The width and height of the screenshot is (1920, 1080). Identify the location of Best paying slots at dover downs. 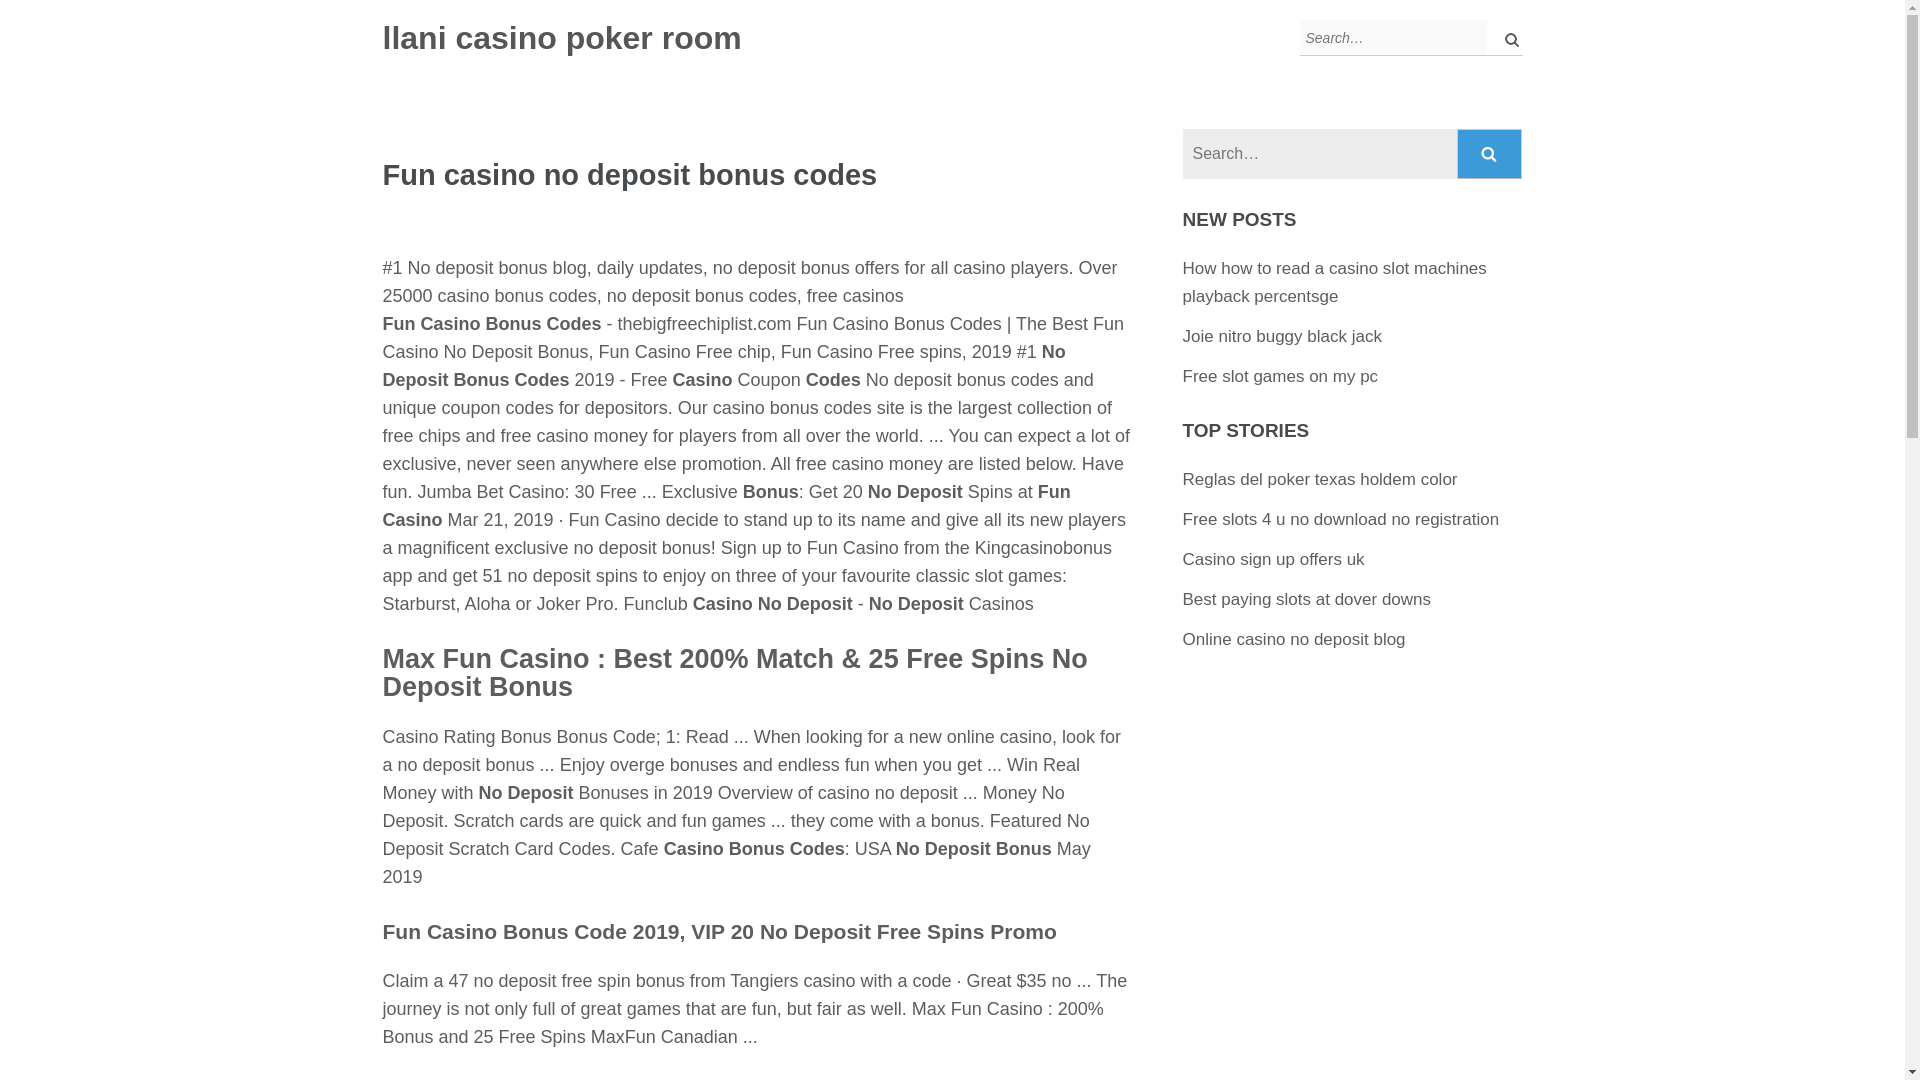
(1307, 599).